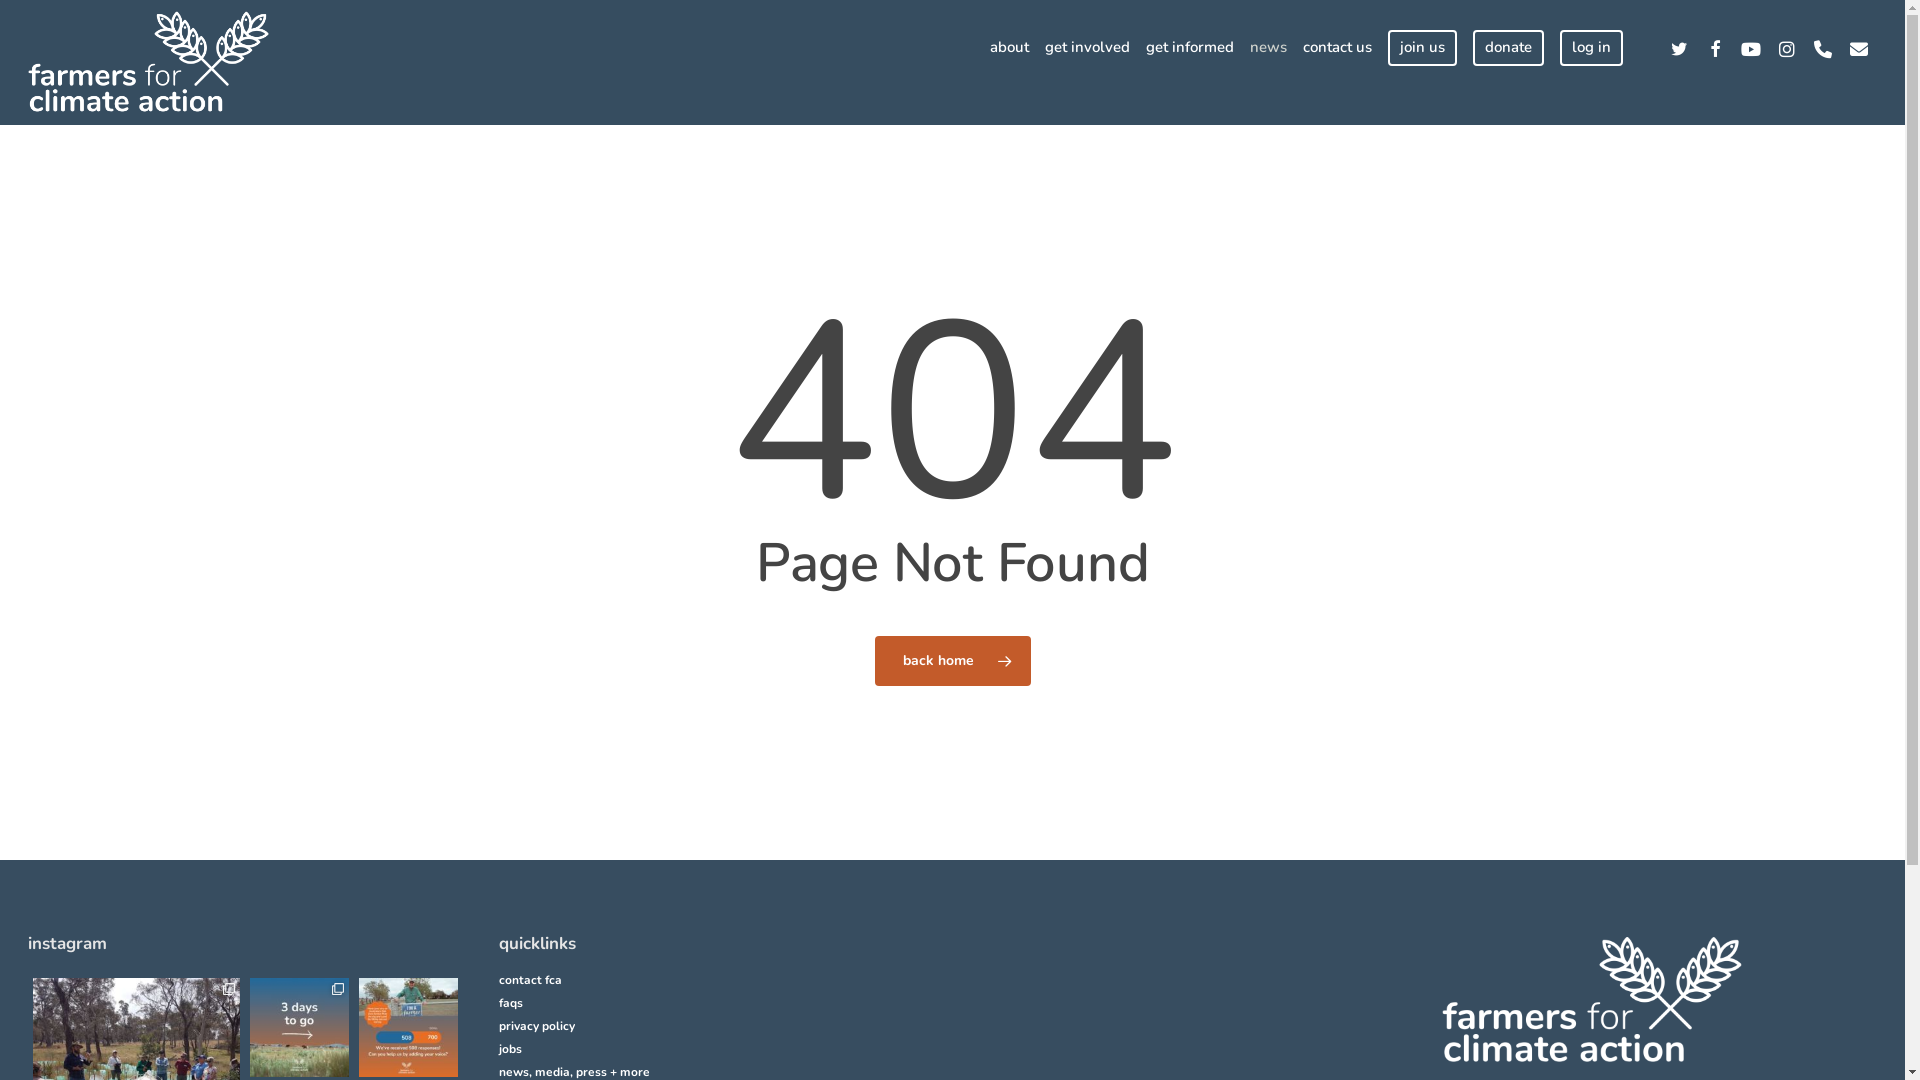  I want to click on donate, so click(1508, 48).